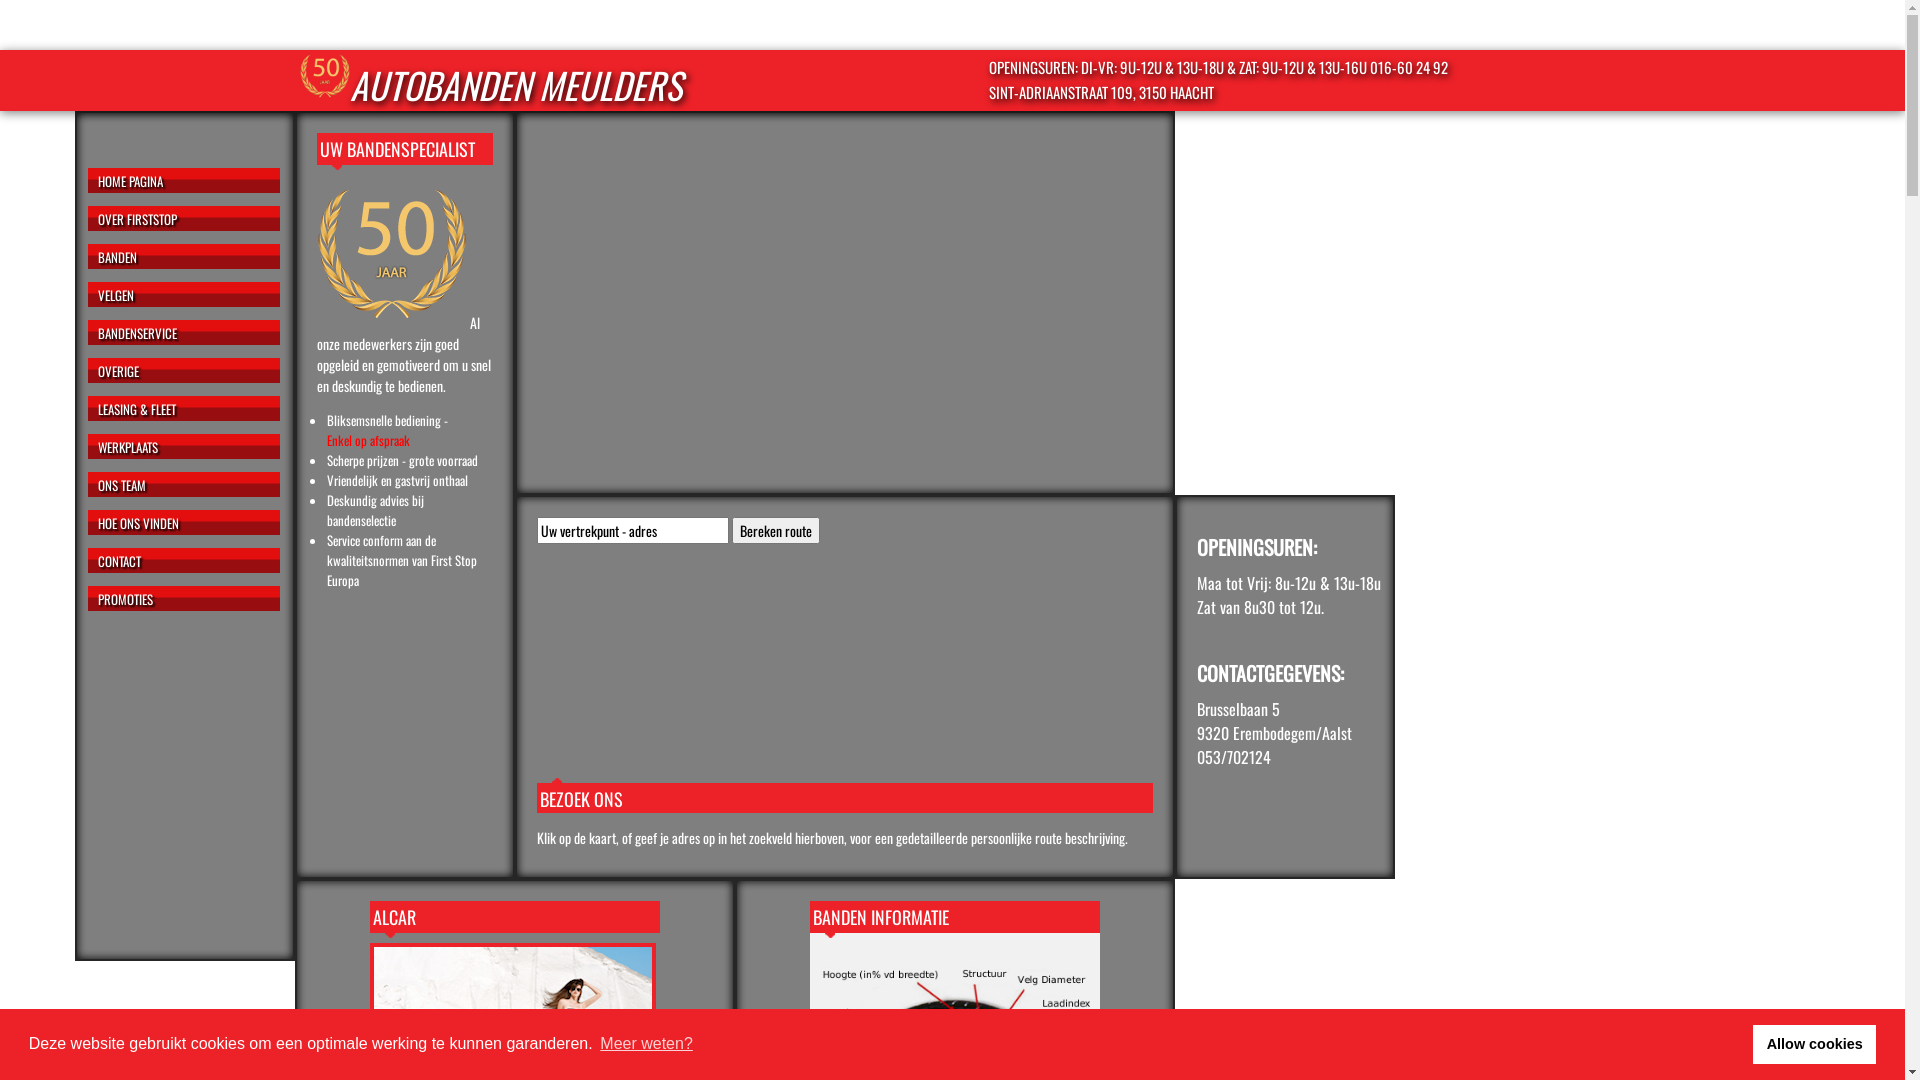  What do you see at coordinates (646, 1044) in the screenshot?
I see `Meer weten?` at bounding box center [646, 1044].